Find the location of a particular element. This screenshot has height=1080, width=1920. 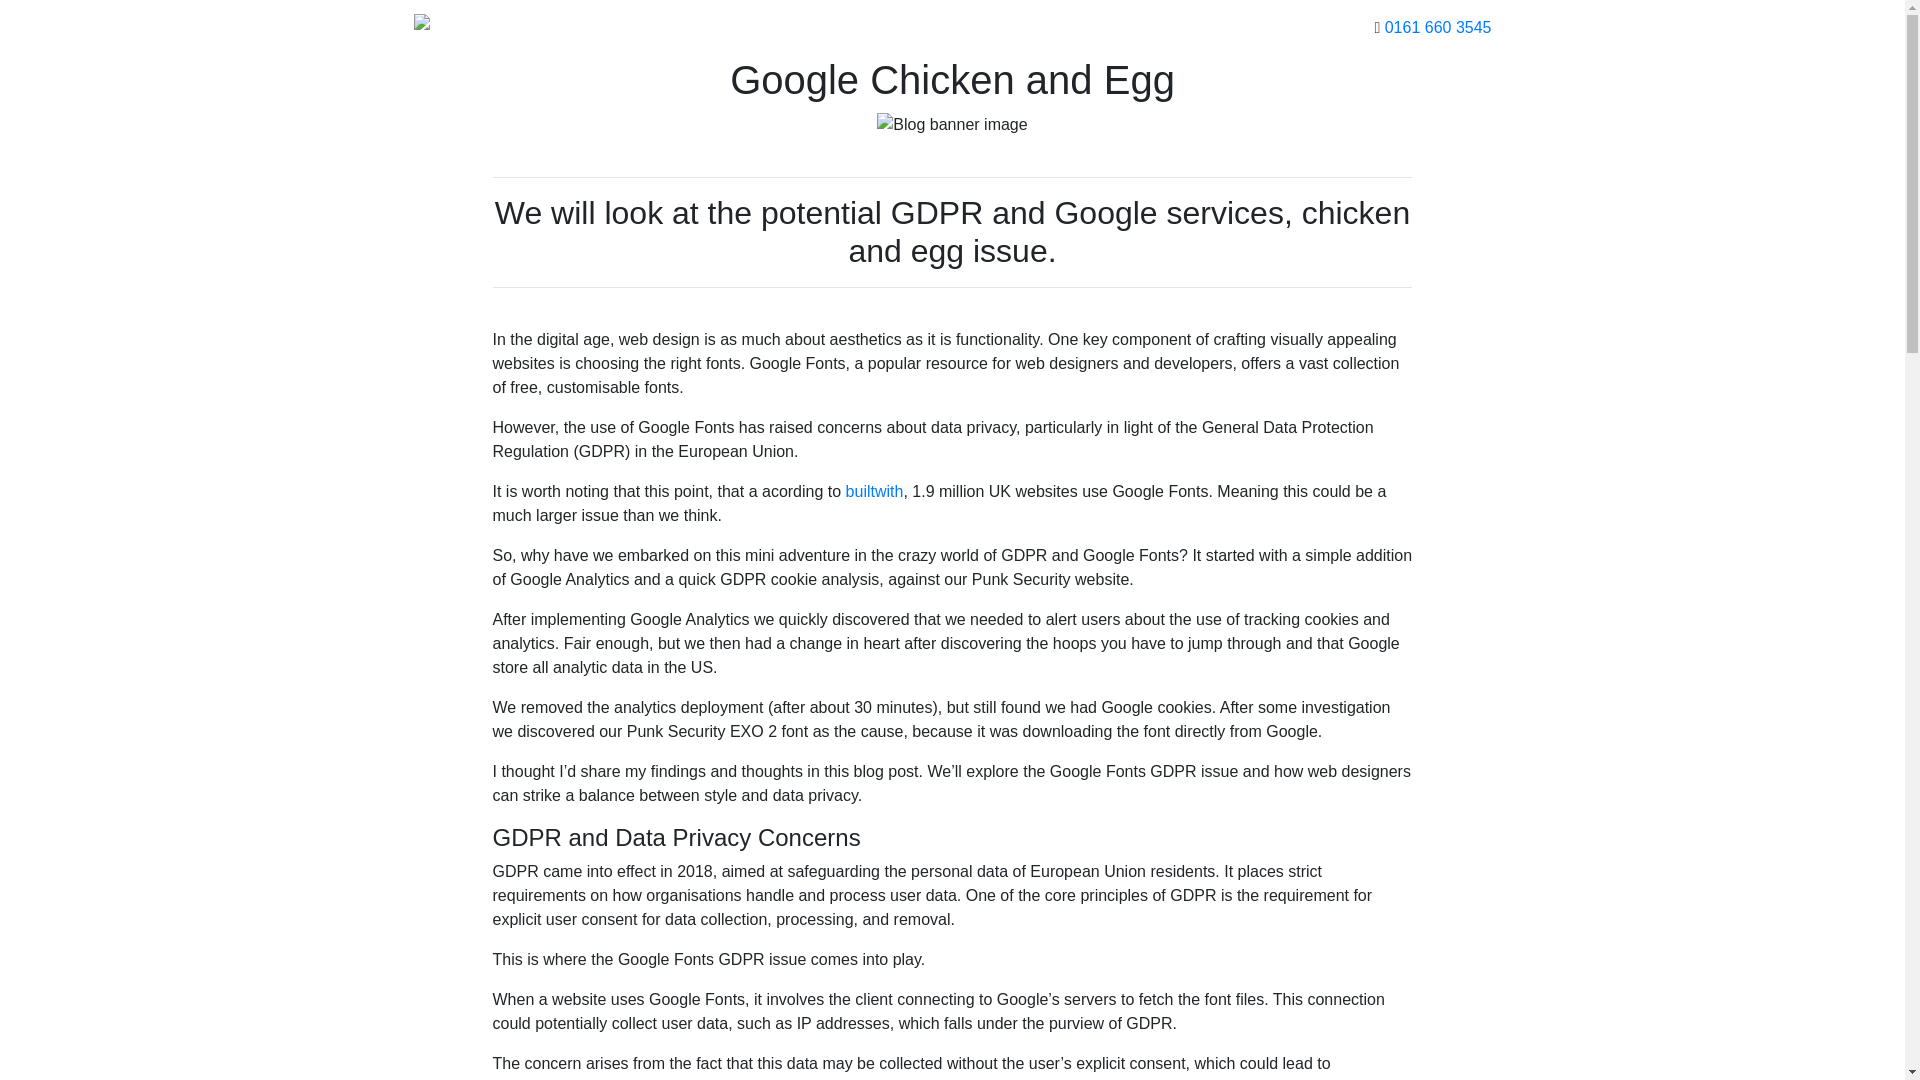

Punk Security is located at coordinates (548, 28).